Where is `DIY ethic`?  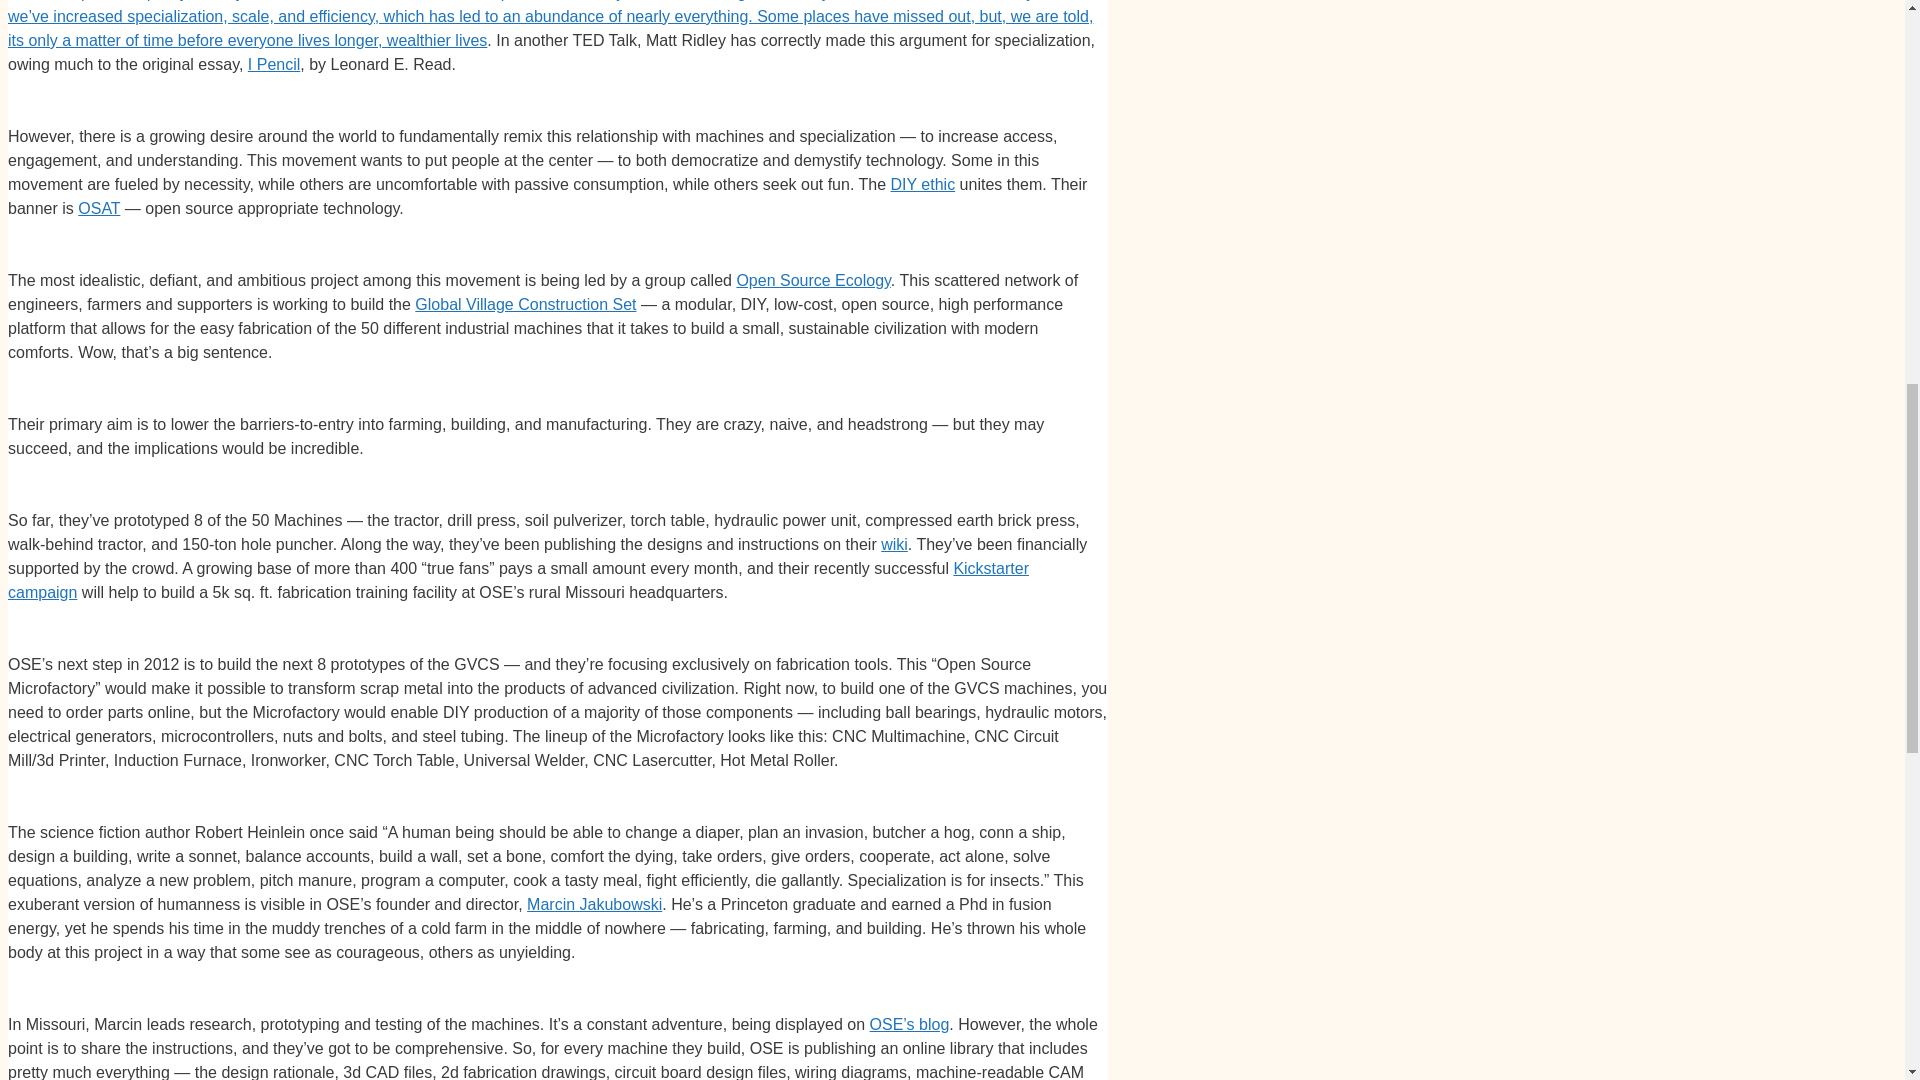
DIY ethic is located at coordinates (923, 184).